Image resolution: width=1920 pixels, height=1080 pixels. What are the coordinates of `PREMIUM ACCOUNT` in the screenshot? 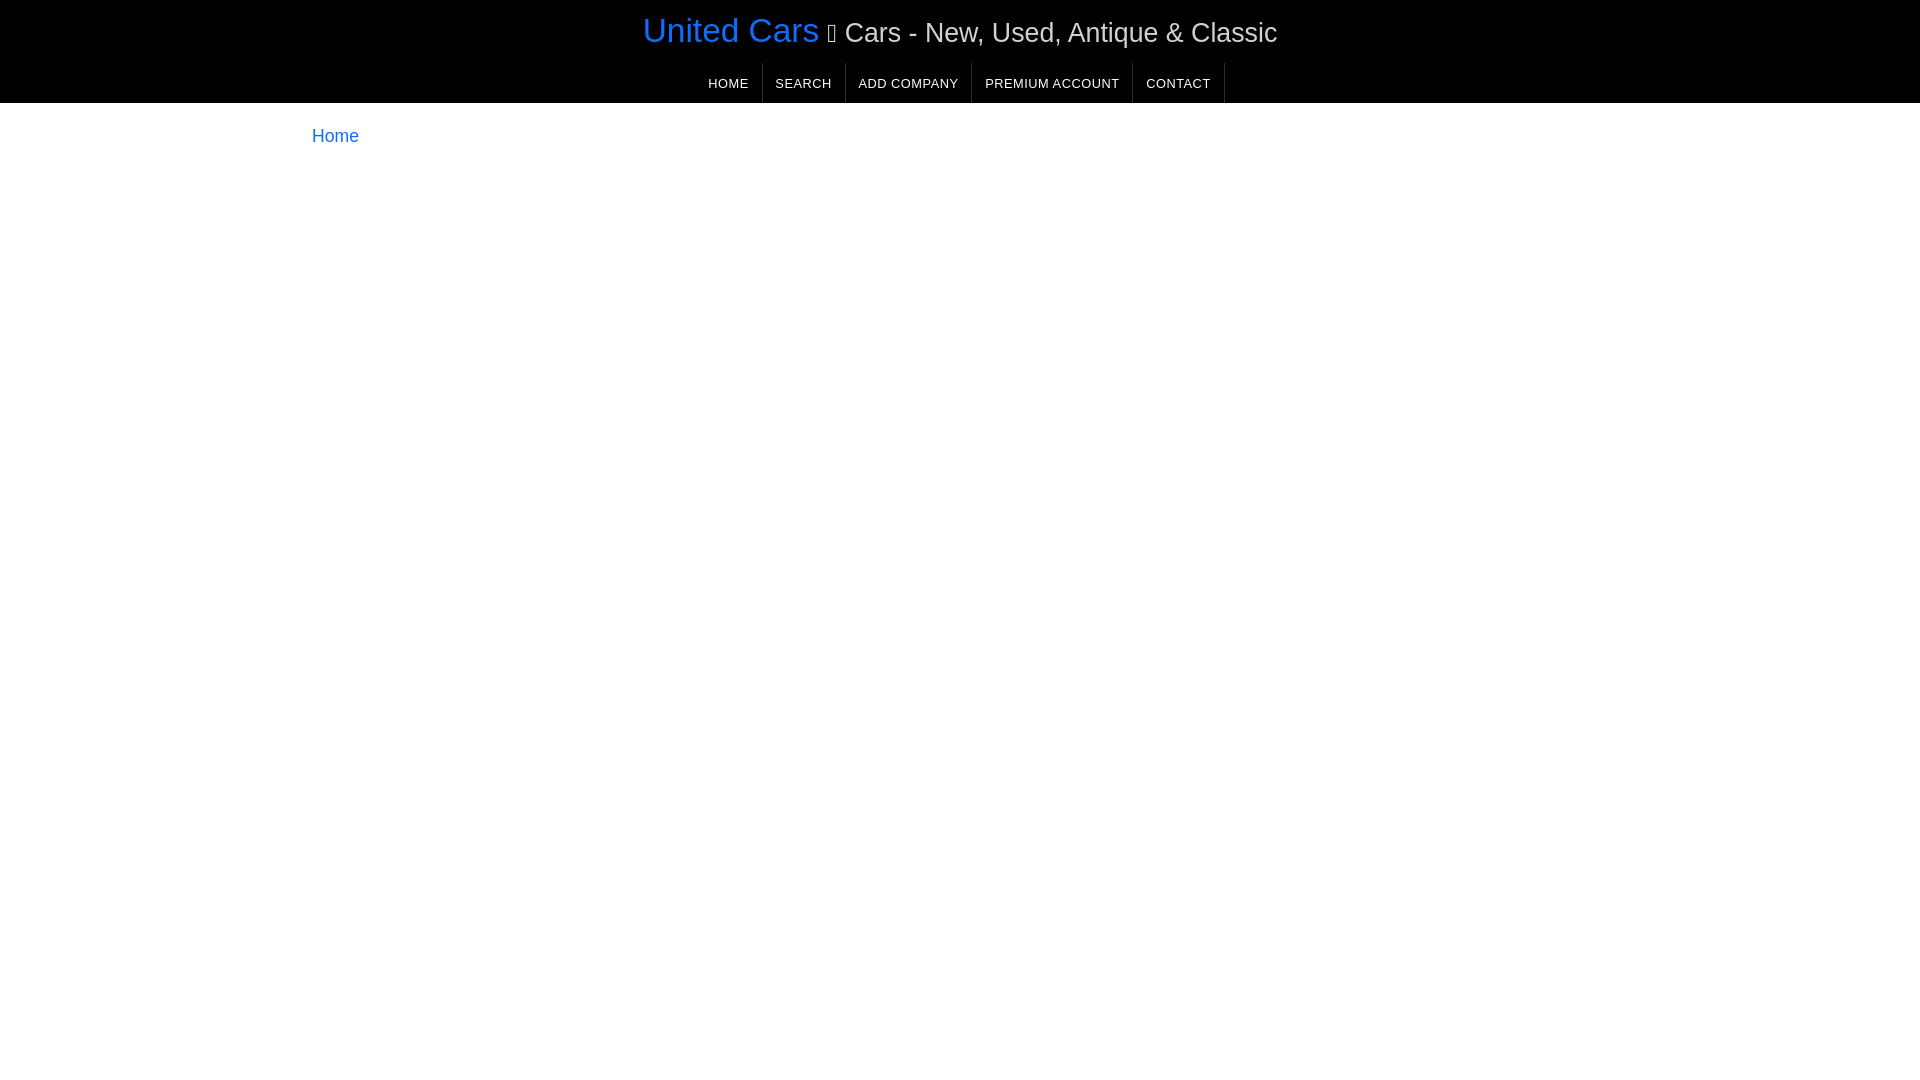 It's located at (1052, 82).